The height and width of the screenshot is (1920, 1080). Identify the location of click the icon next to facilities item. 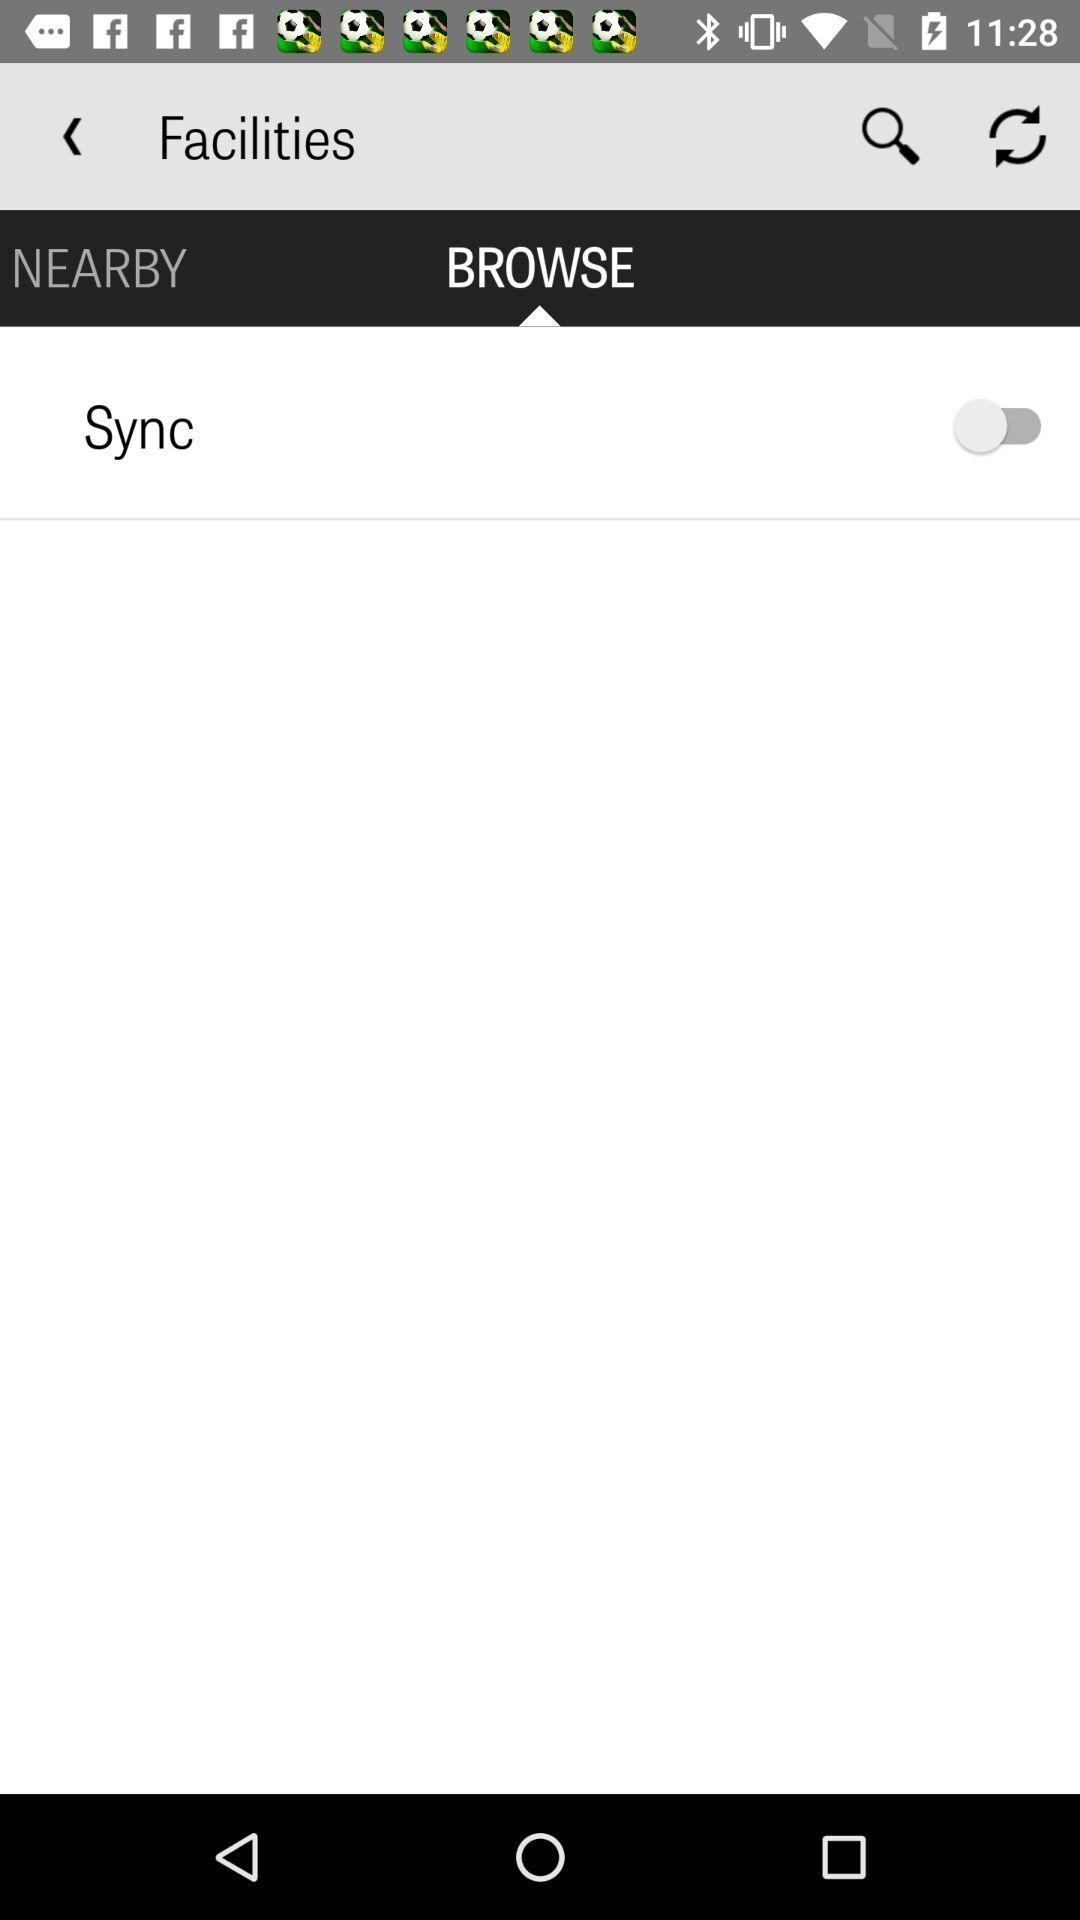
(890, 136).